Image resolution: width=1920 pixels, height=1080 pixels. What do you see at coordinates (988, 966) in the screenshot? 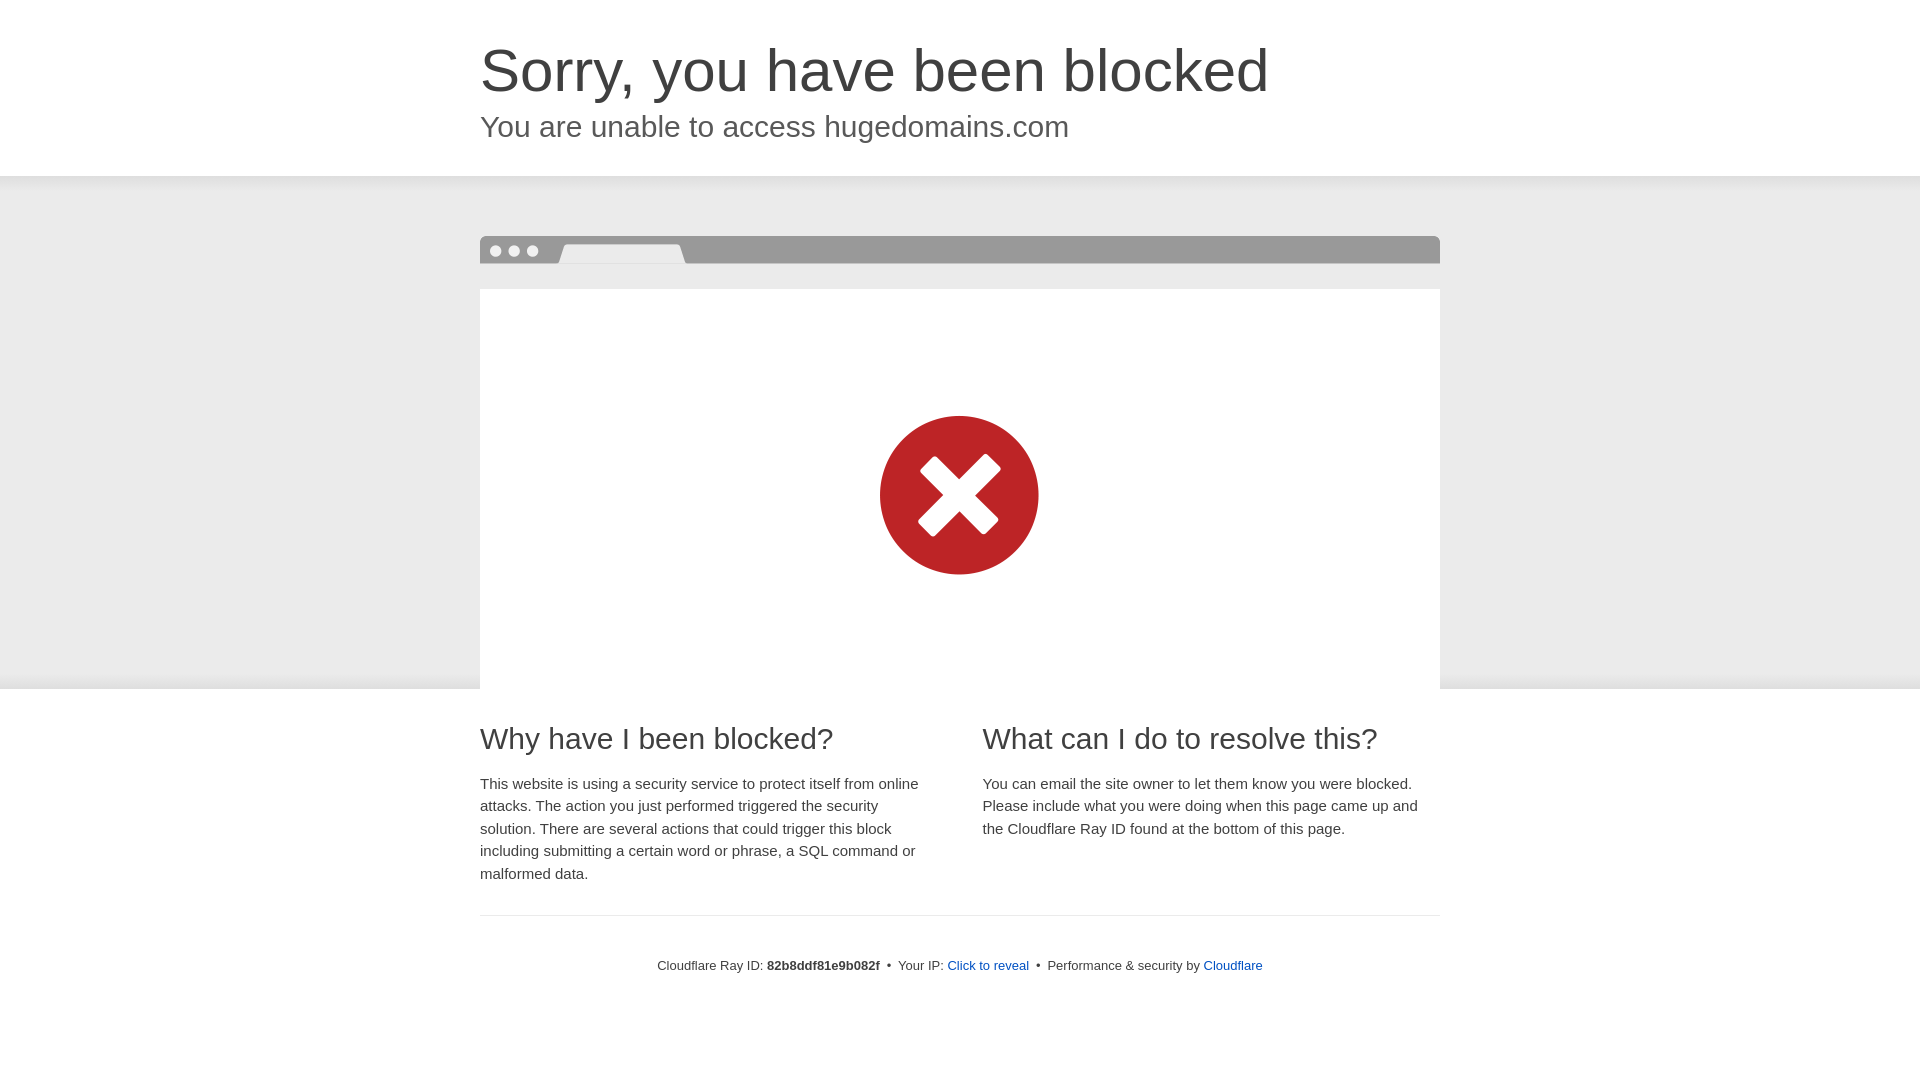
I see `Click to reveal` at bounding box center [988, 966].